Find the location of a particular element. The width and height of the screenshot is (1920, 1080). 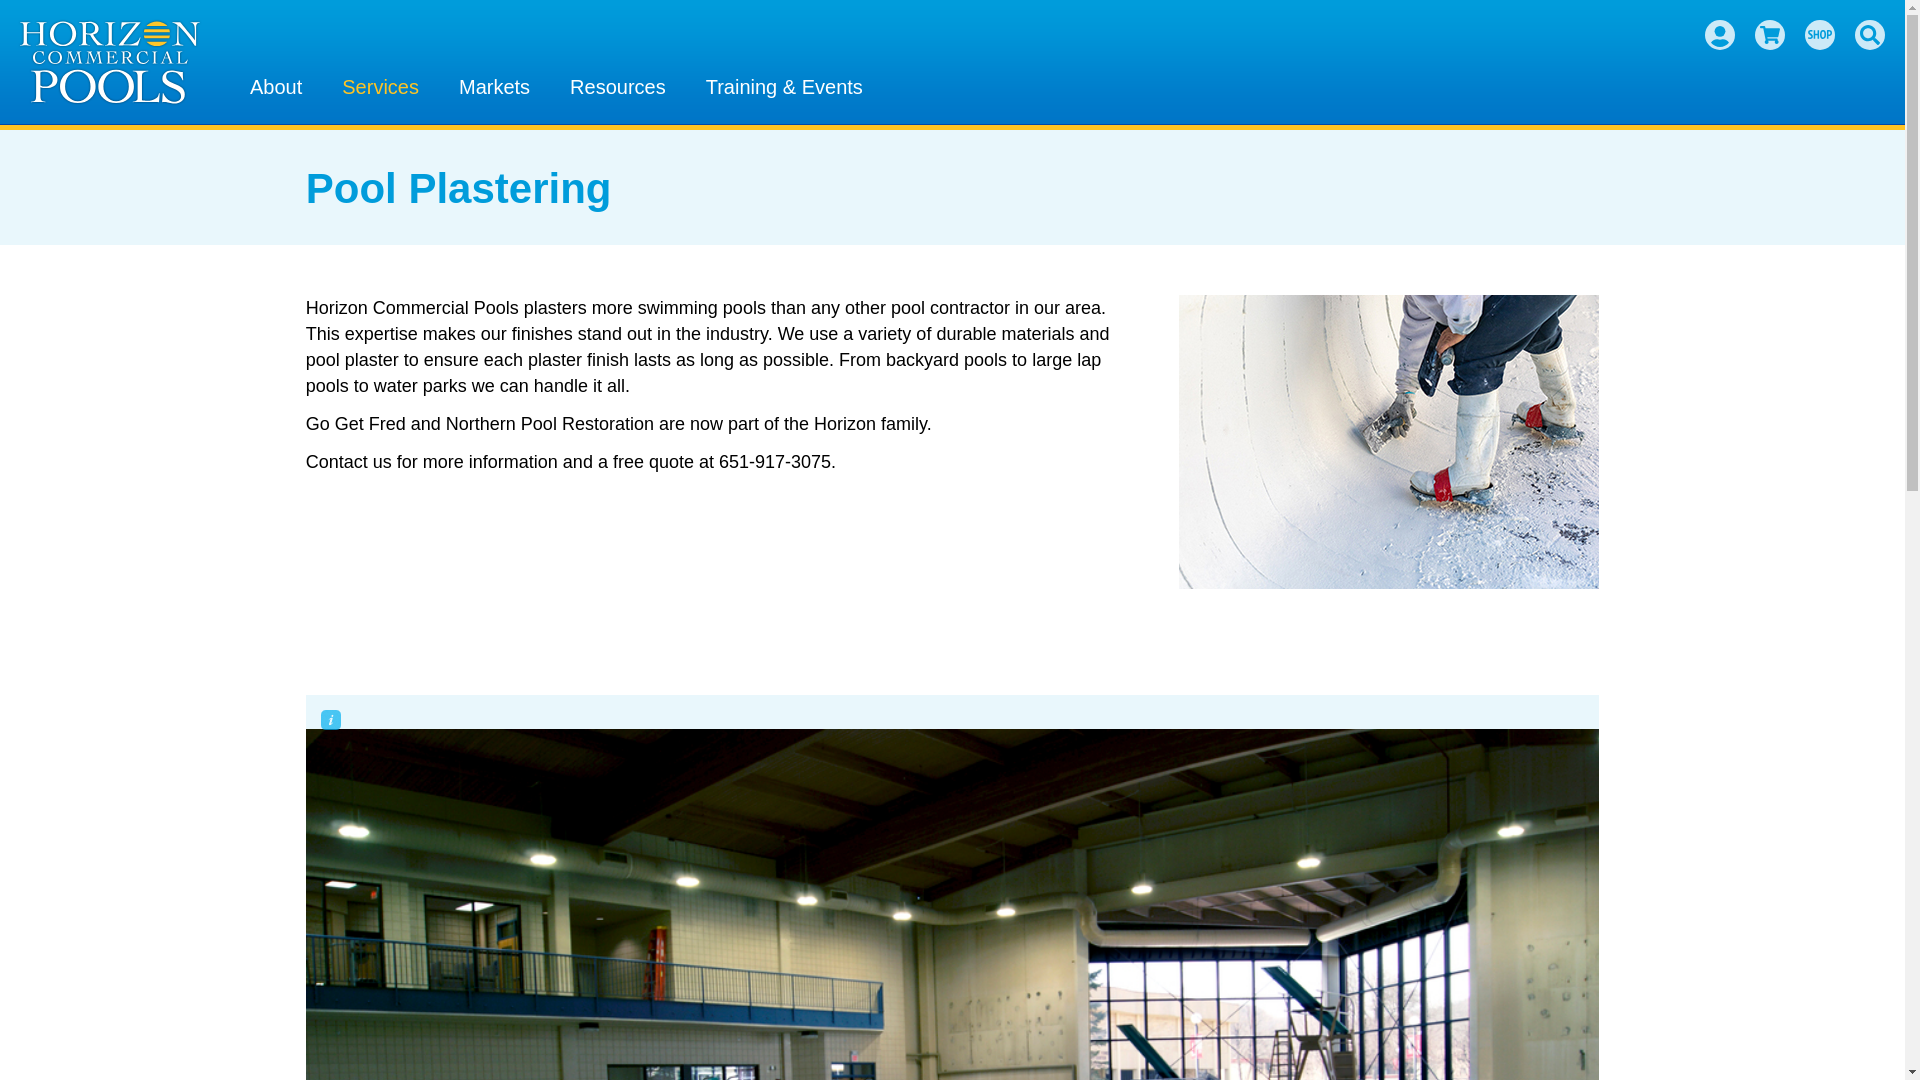

Resources is located at coordinates (618, 83).